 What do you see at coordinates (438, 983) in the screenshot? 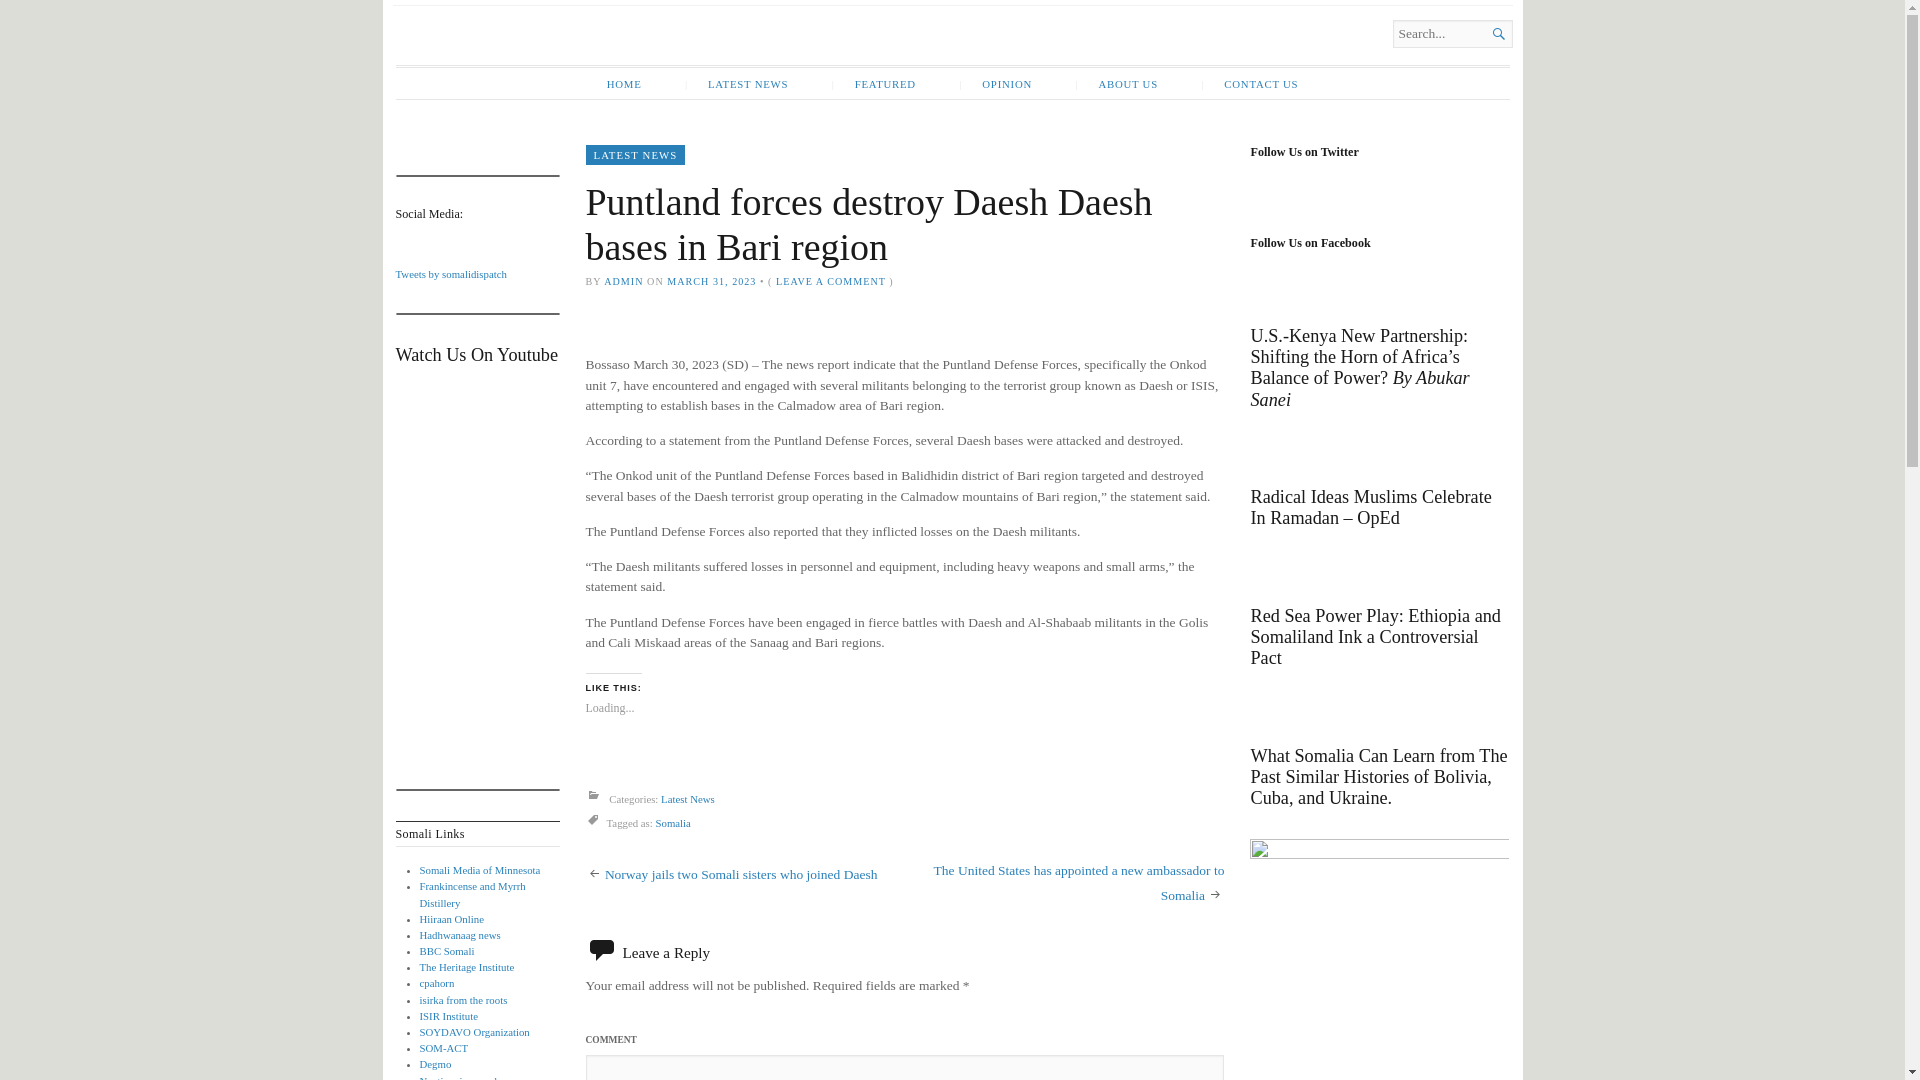
I see `cpahorn` at bounding box center [438, 983].